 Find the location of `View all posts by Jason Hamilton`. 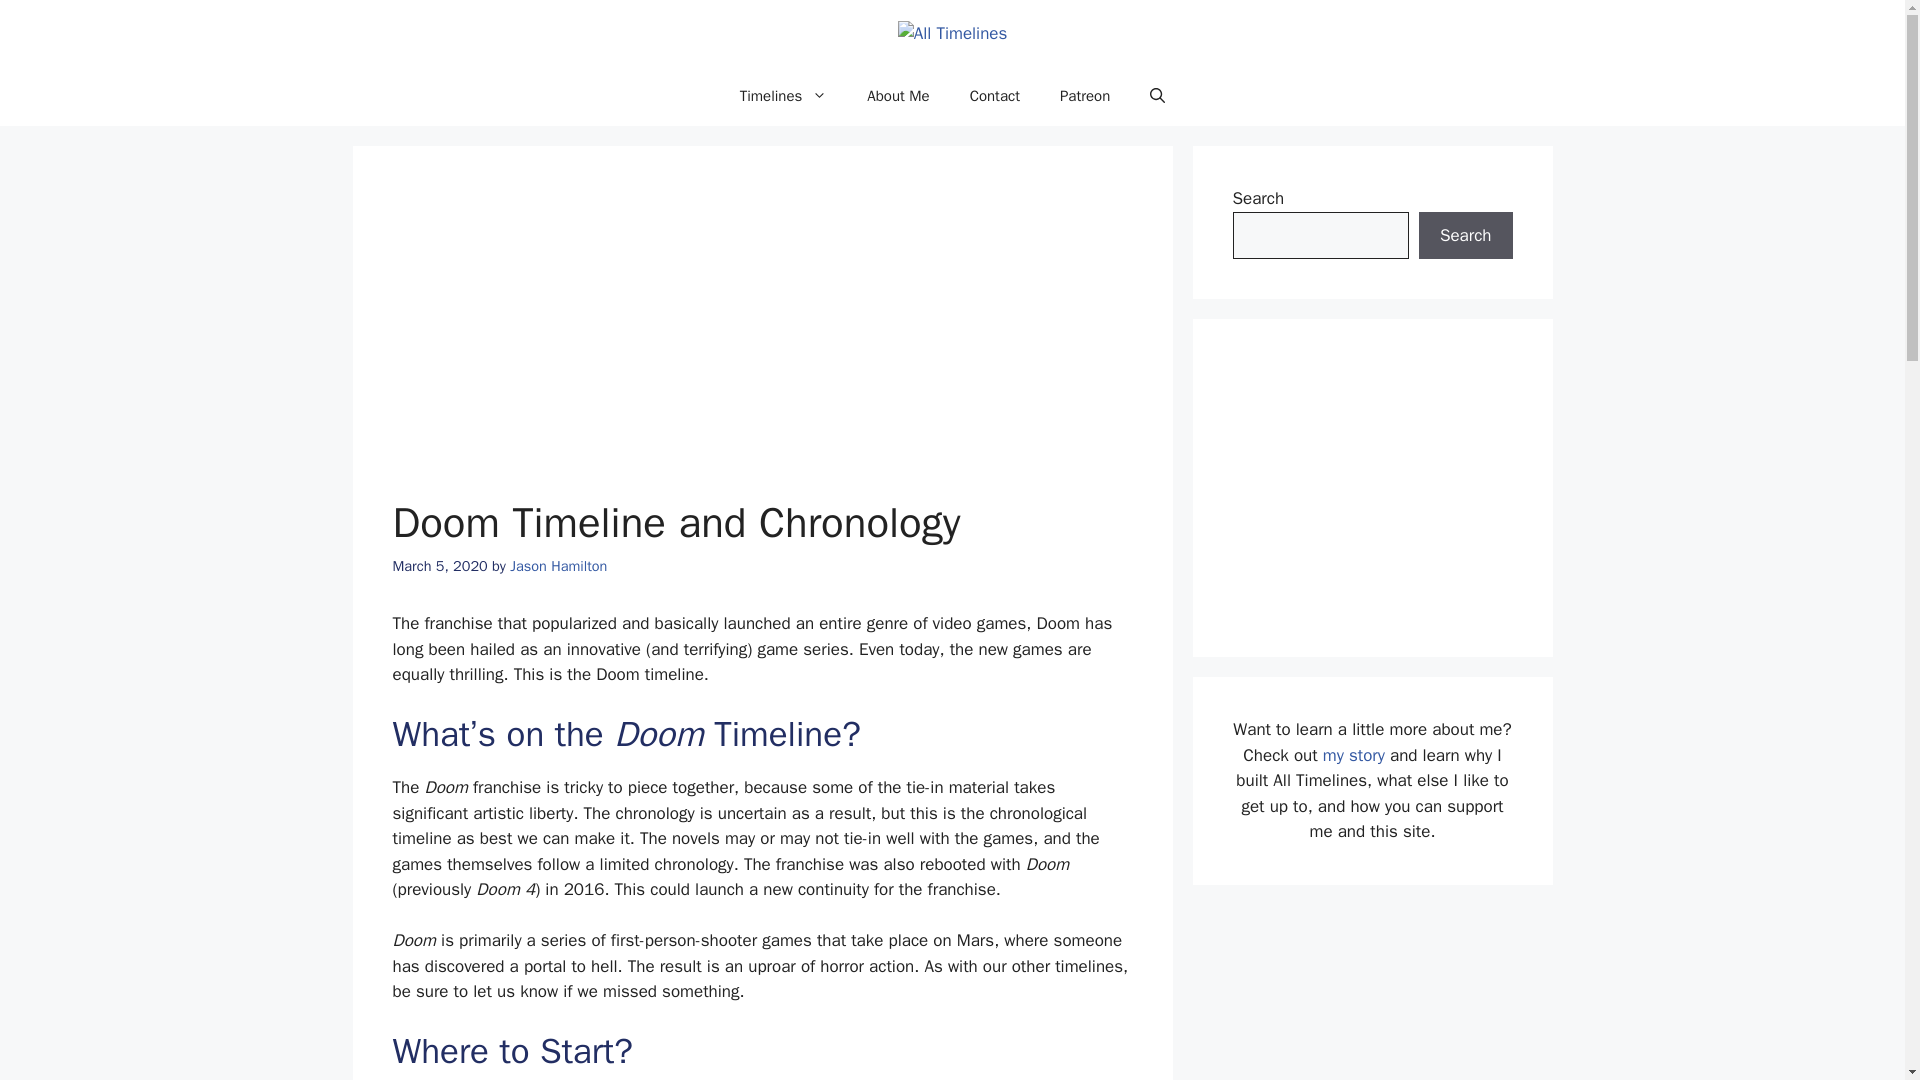

View all posts by Jason Hamilton is located at coordinates (558, 566).